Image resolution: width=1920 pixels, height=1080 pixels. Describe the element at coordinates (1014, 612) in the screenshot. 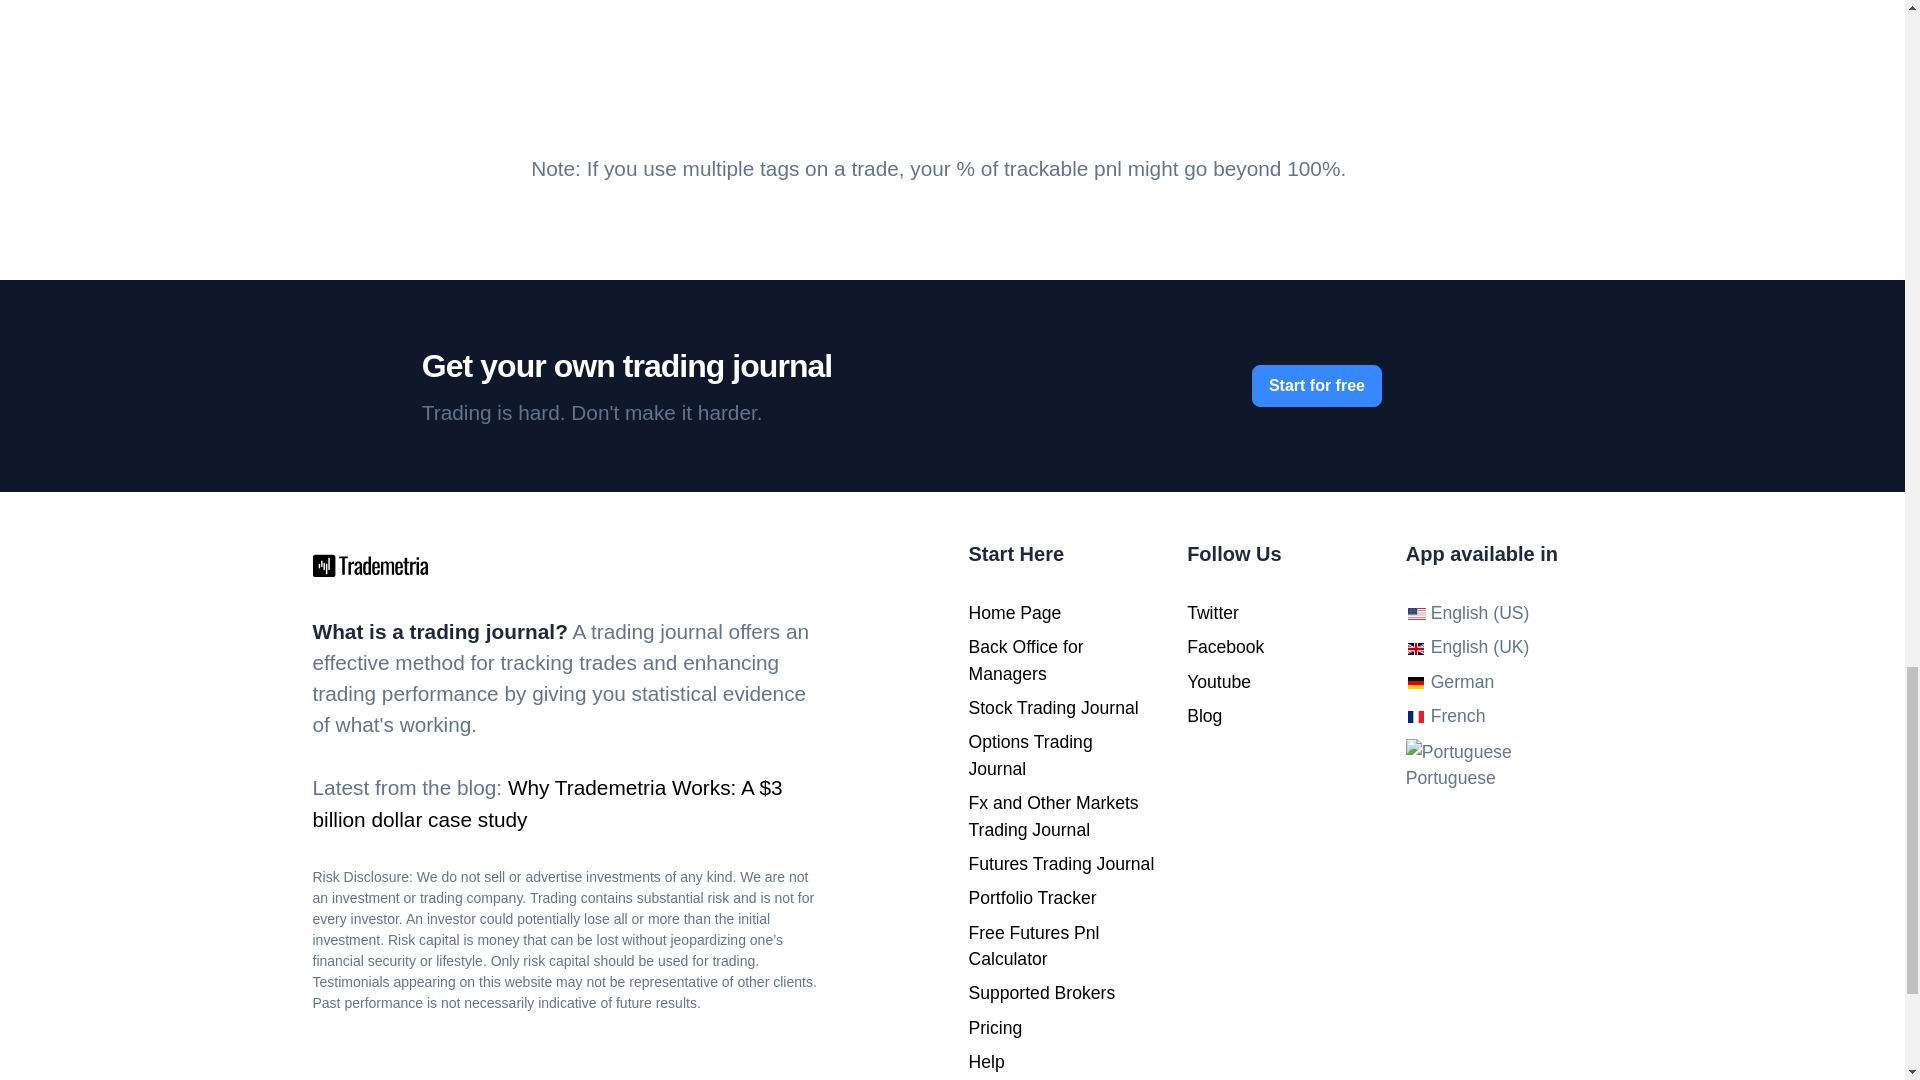

I see `Home Page` at that location.